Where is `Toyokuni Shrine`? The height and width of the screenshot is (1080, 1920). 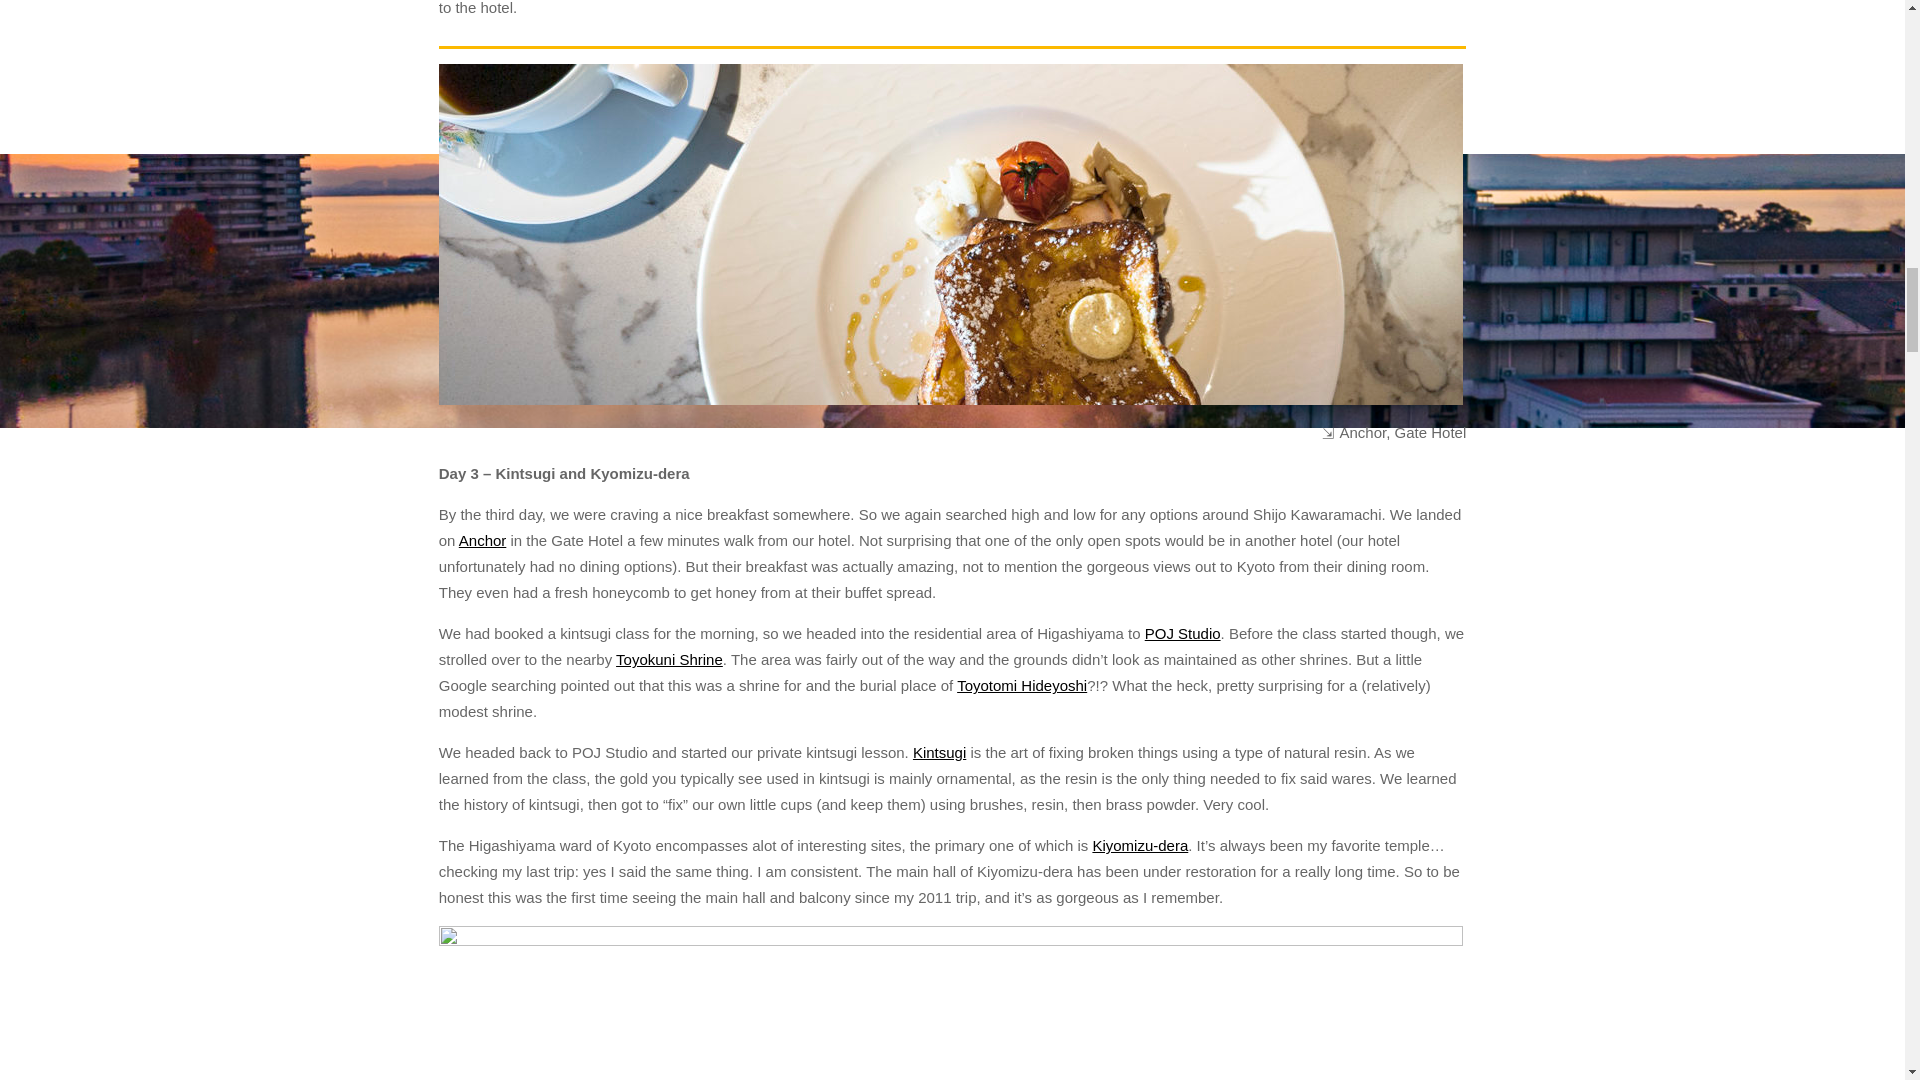
Toyokuni Shrine is located at coordinates (670, 660).